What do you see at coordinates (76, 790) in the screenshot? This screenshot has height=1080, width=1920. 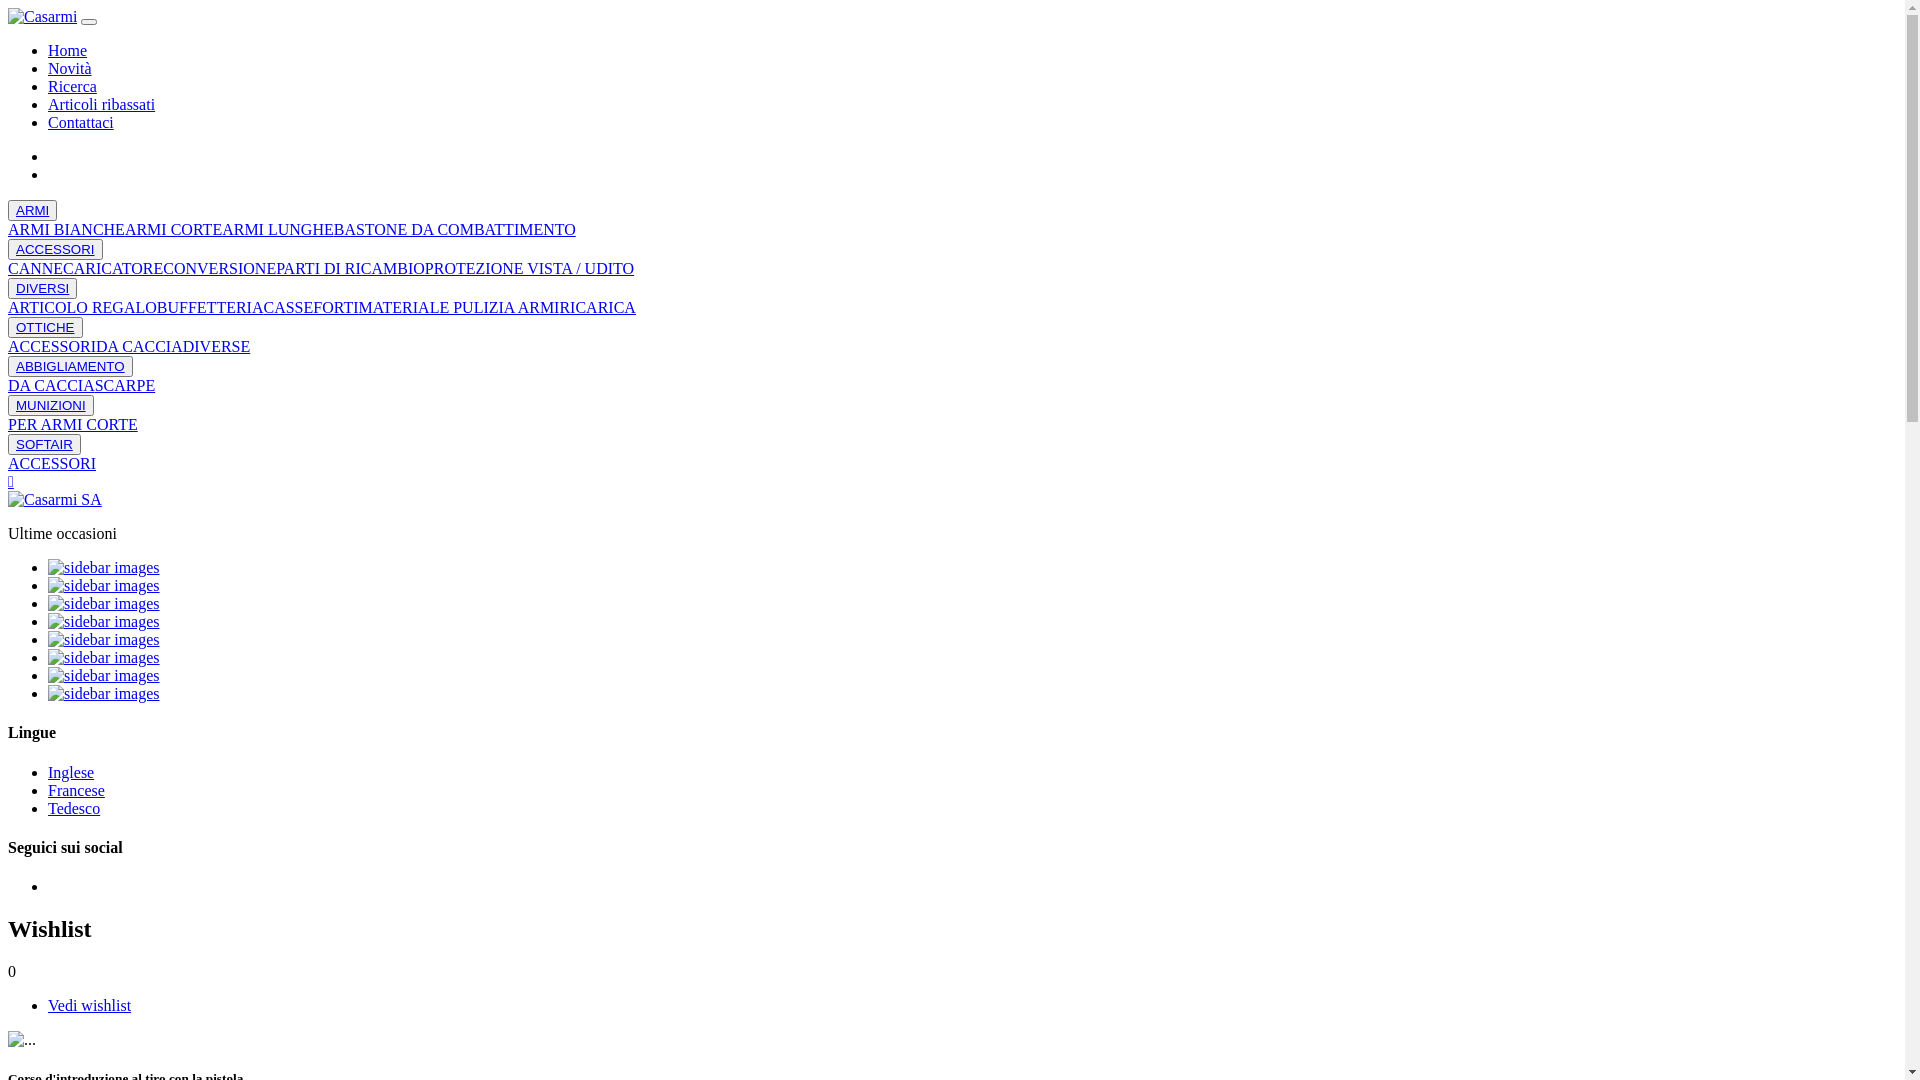 I see `Francese` at bounding box center [76, 790].